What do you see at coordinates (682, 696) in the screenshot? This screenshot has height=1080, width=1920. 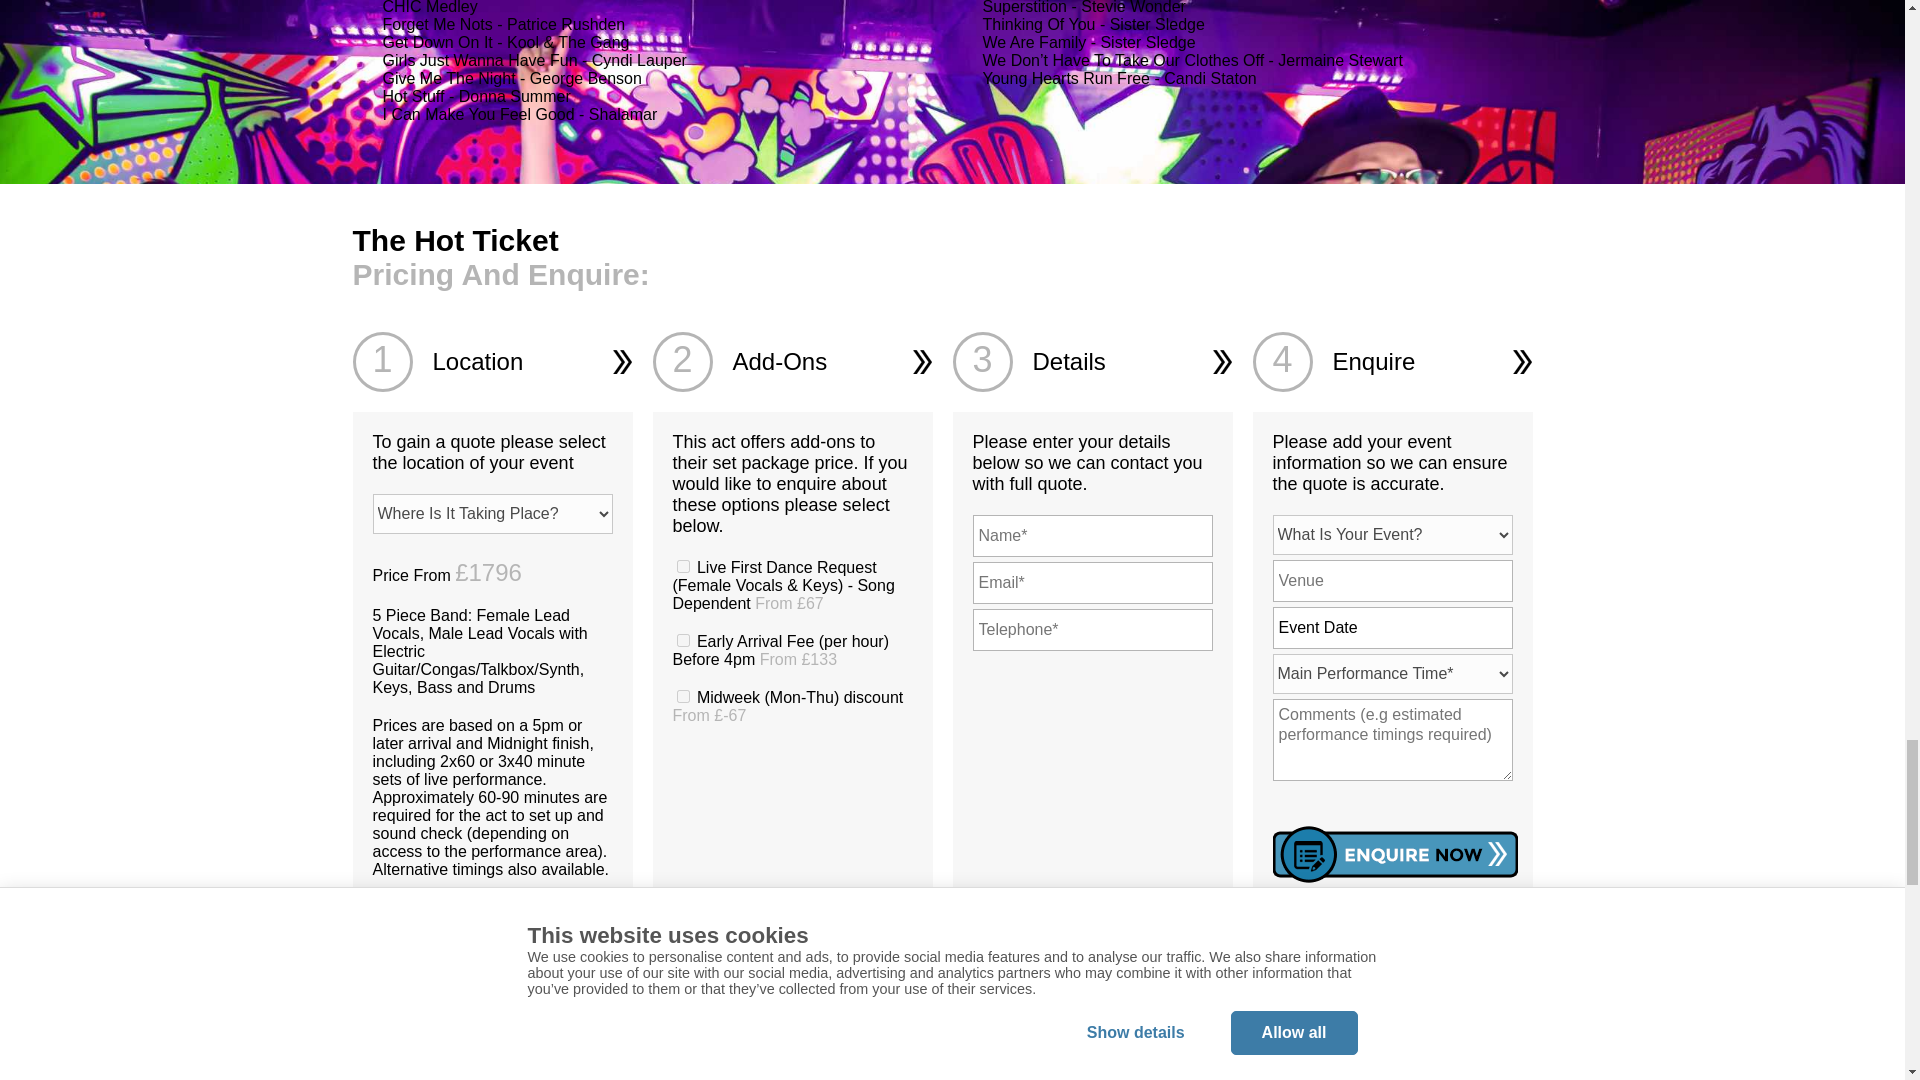 I see `242` at bounding box center [682, 696].